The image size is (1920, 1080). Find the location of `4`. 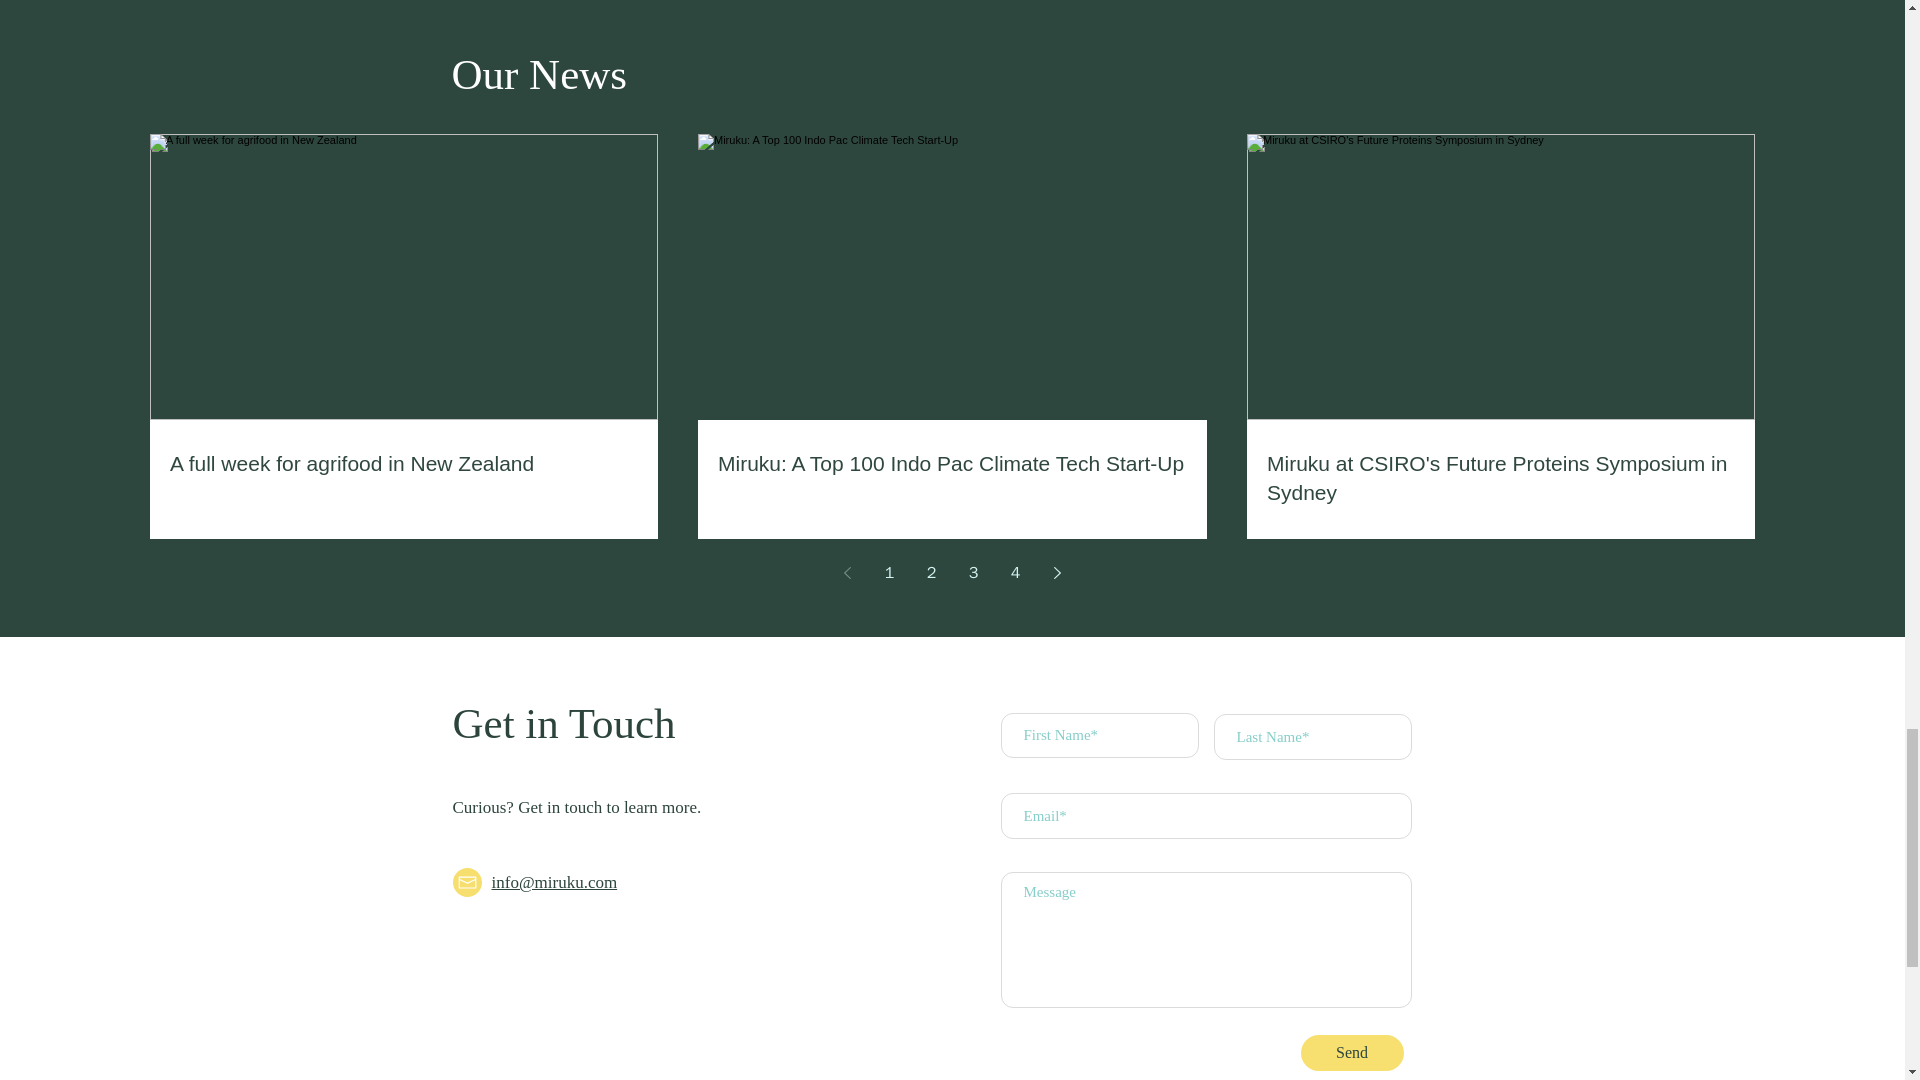

4 is located at coordinates (1016, 572).